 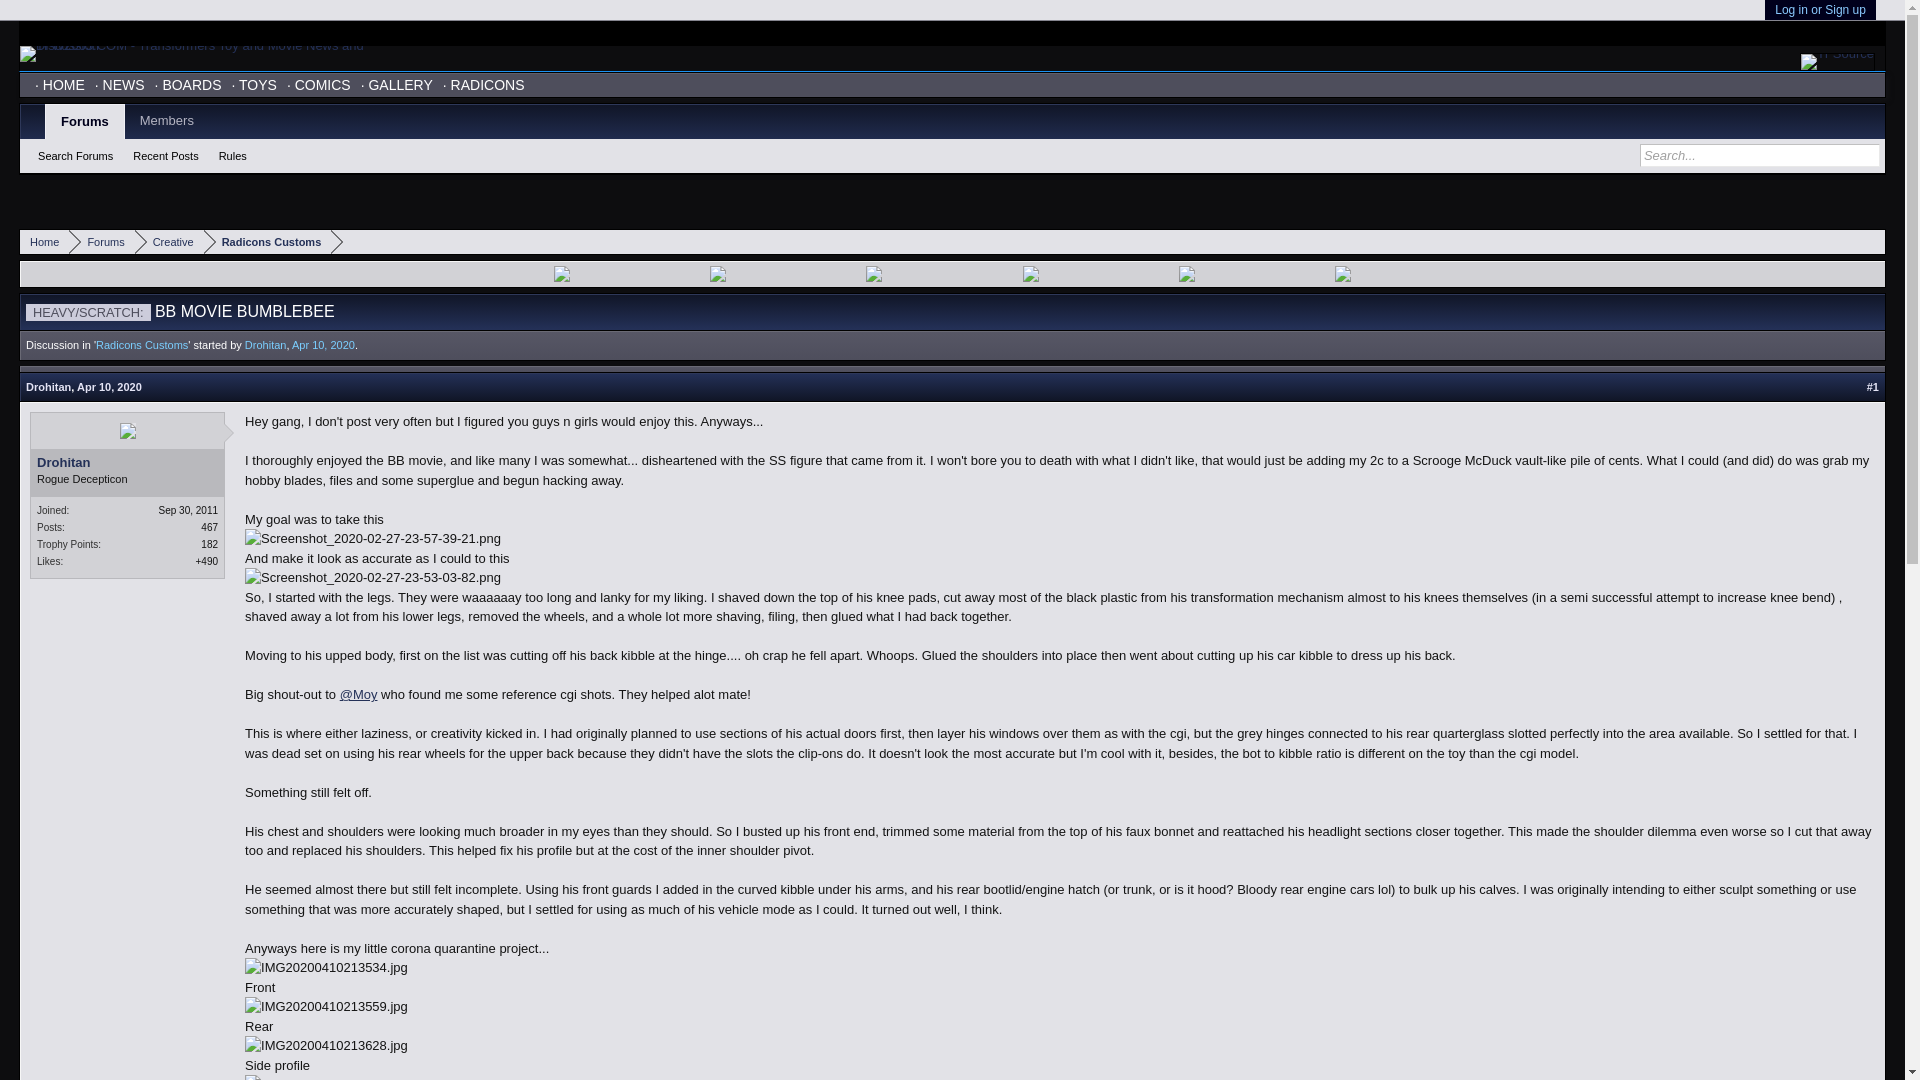 What do you see at coordinates (210, 527) in the screenshot?
I see `467` at bounding box center [210, 527].